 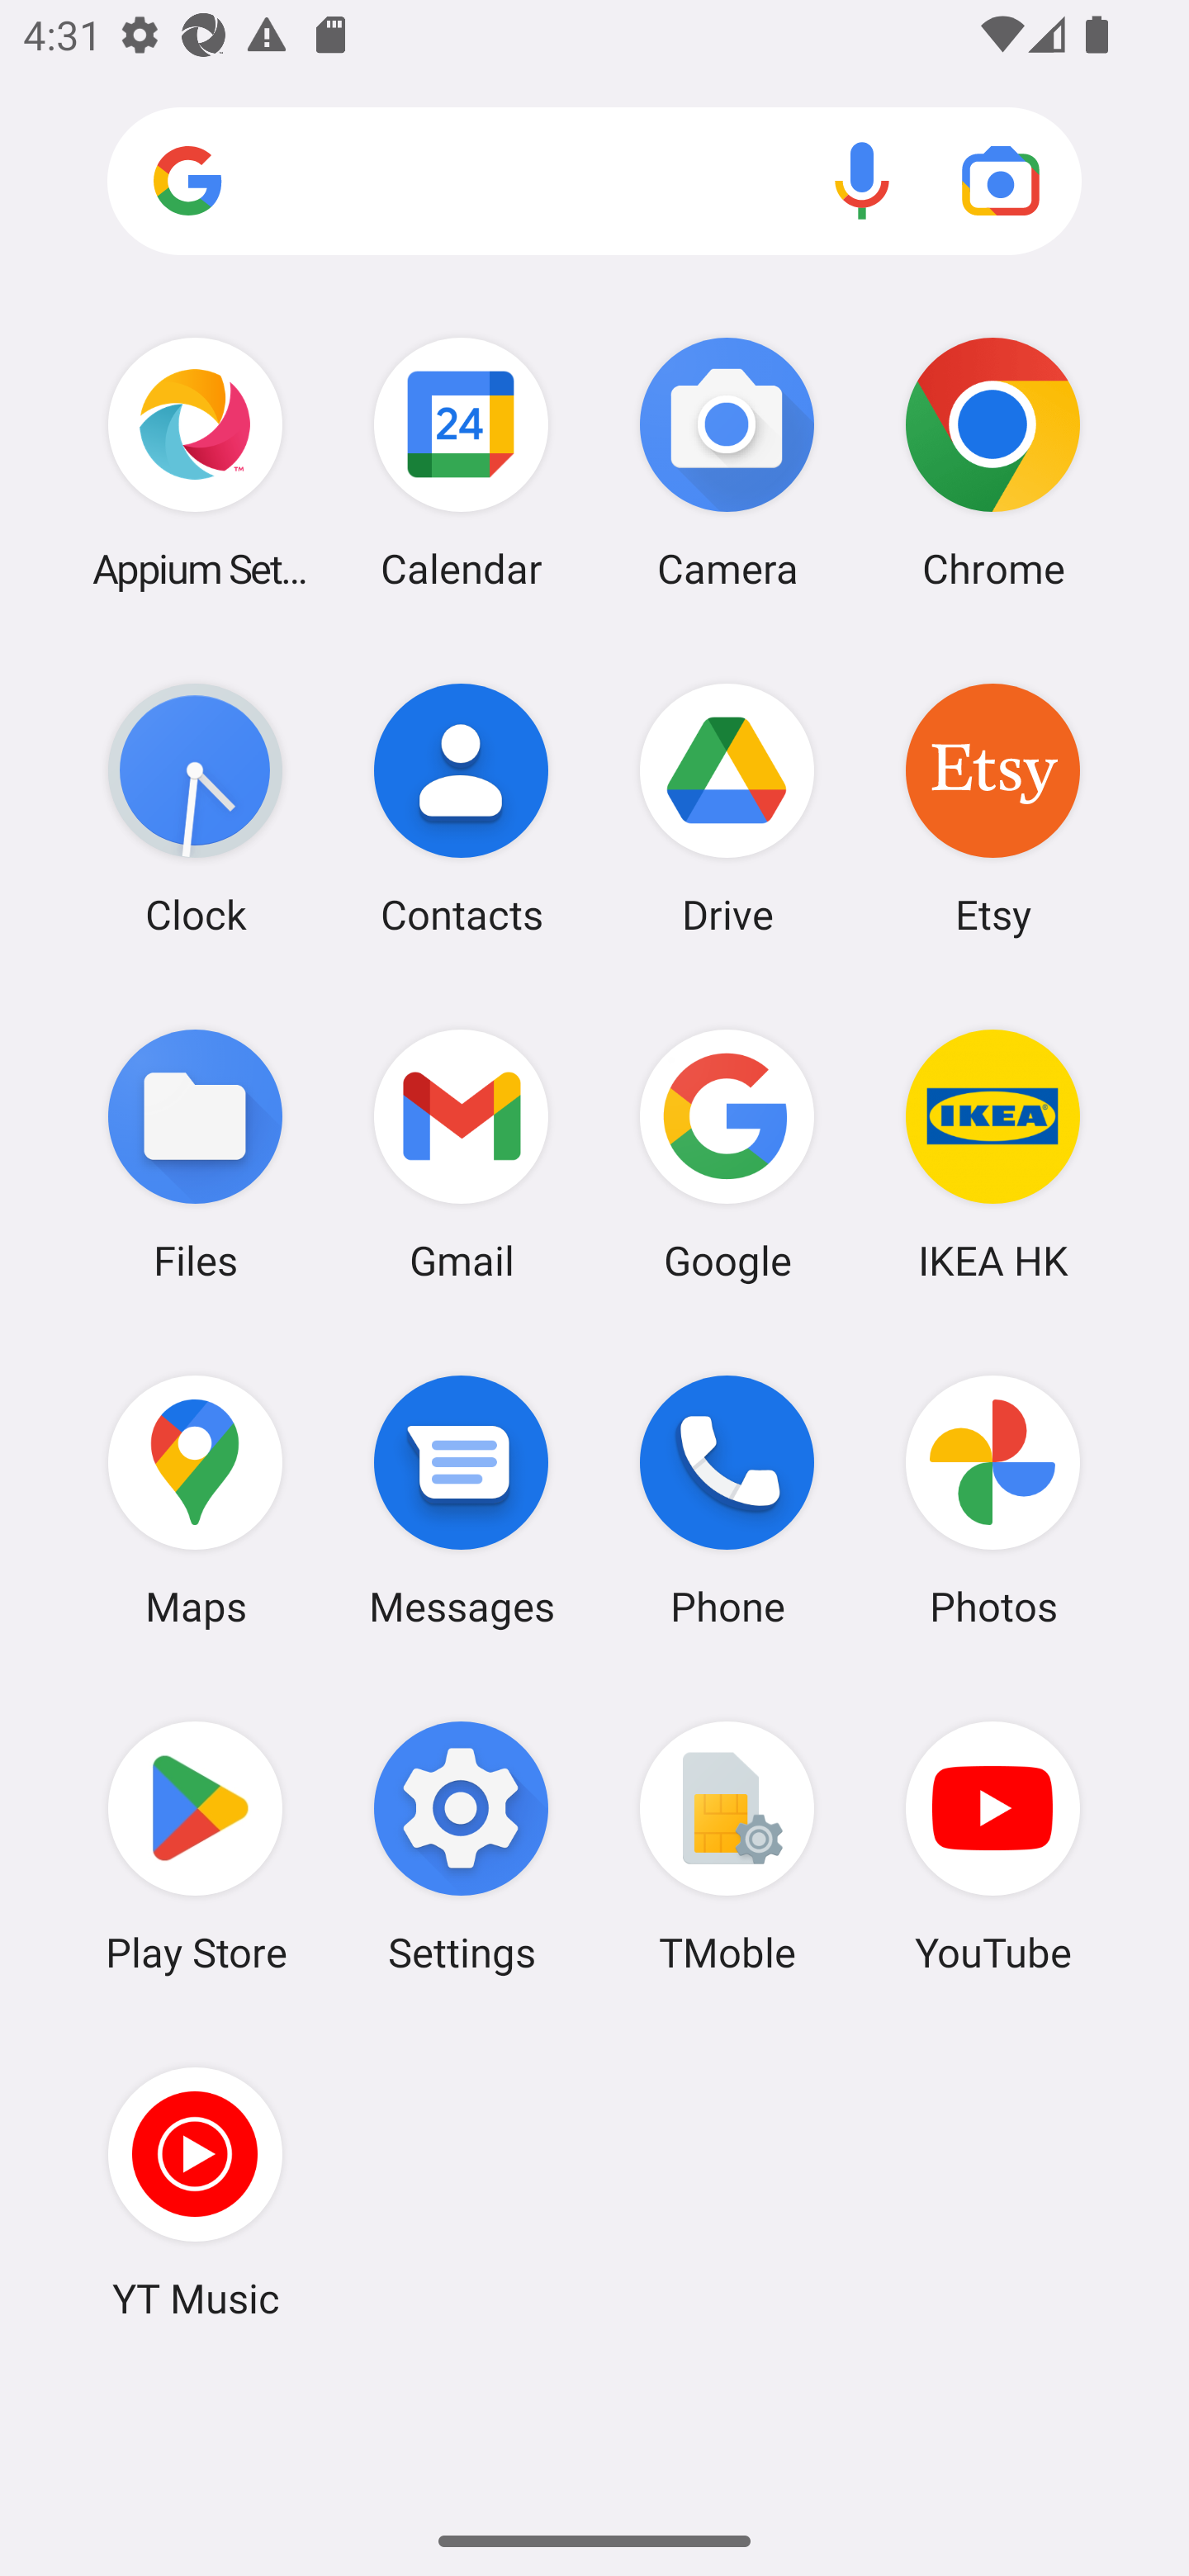 What do you see at coordinates (727, 462) in the screenshot?
I see `Camera` at bounding box center [727, 462].